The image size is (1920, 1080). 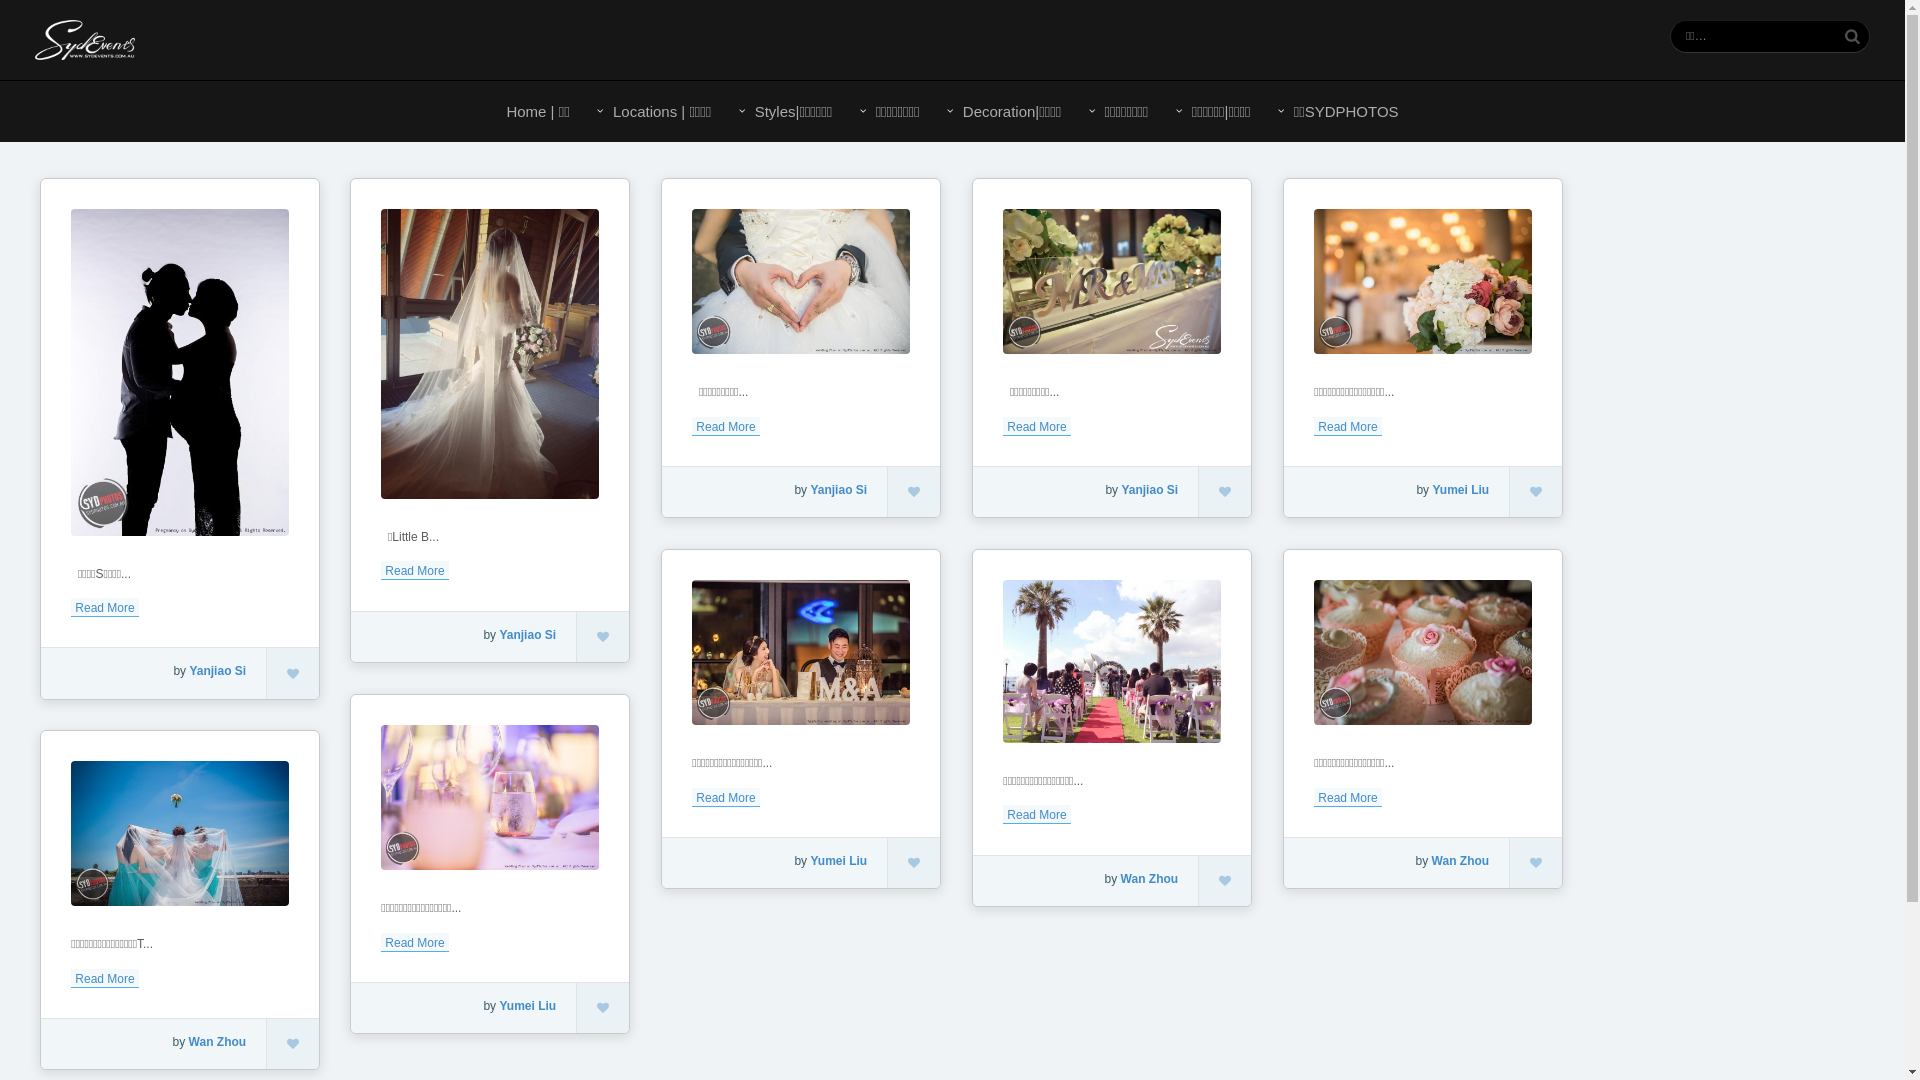 I want to click on Like this, so click(x=914, y=492).